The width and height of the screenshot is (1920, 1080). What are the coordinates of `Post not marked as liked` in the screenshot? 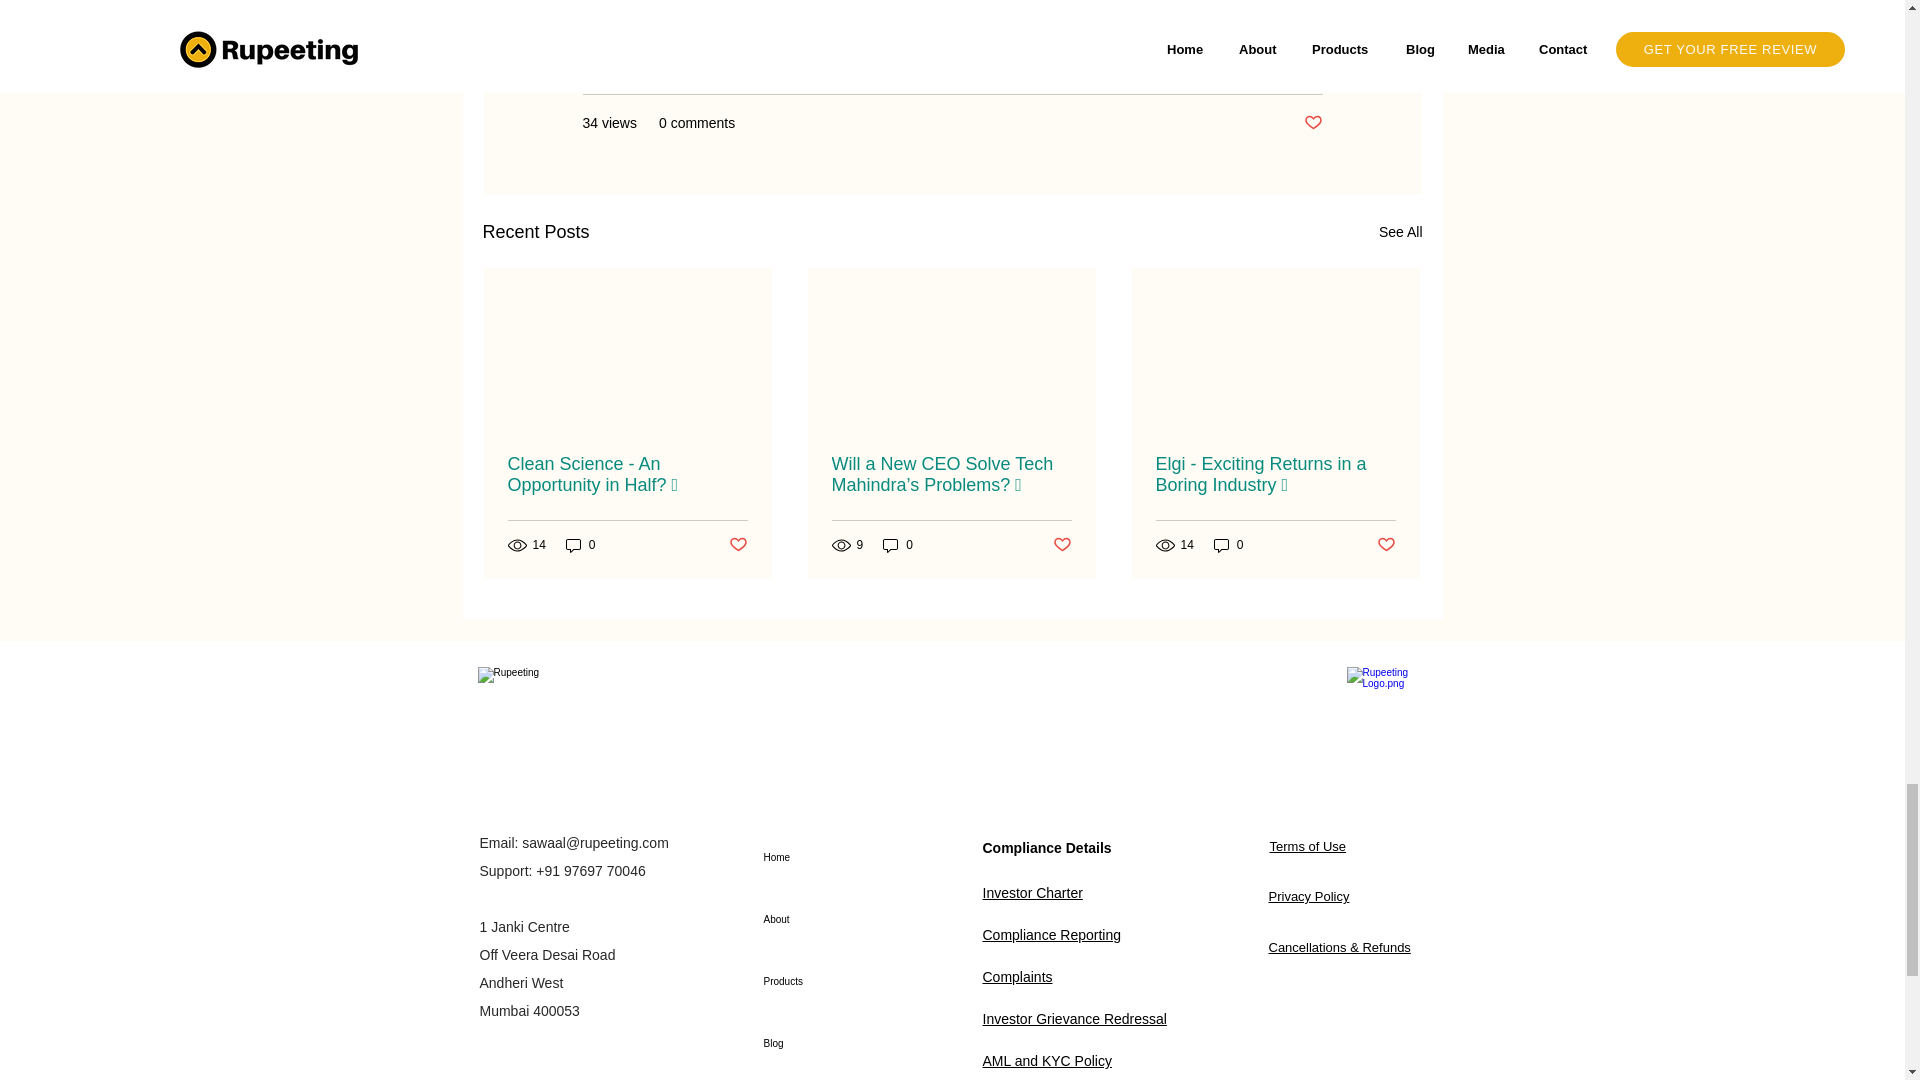 It's located at (1312, 123).